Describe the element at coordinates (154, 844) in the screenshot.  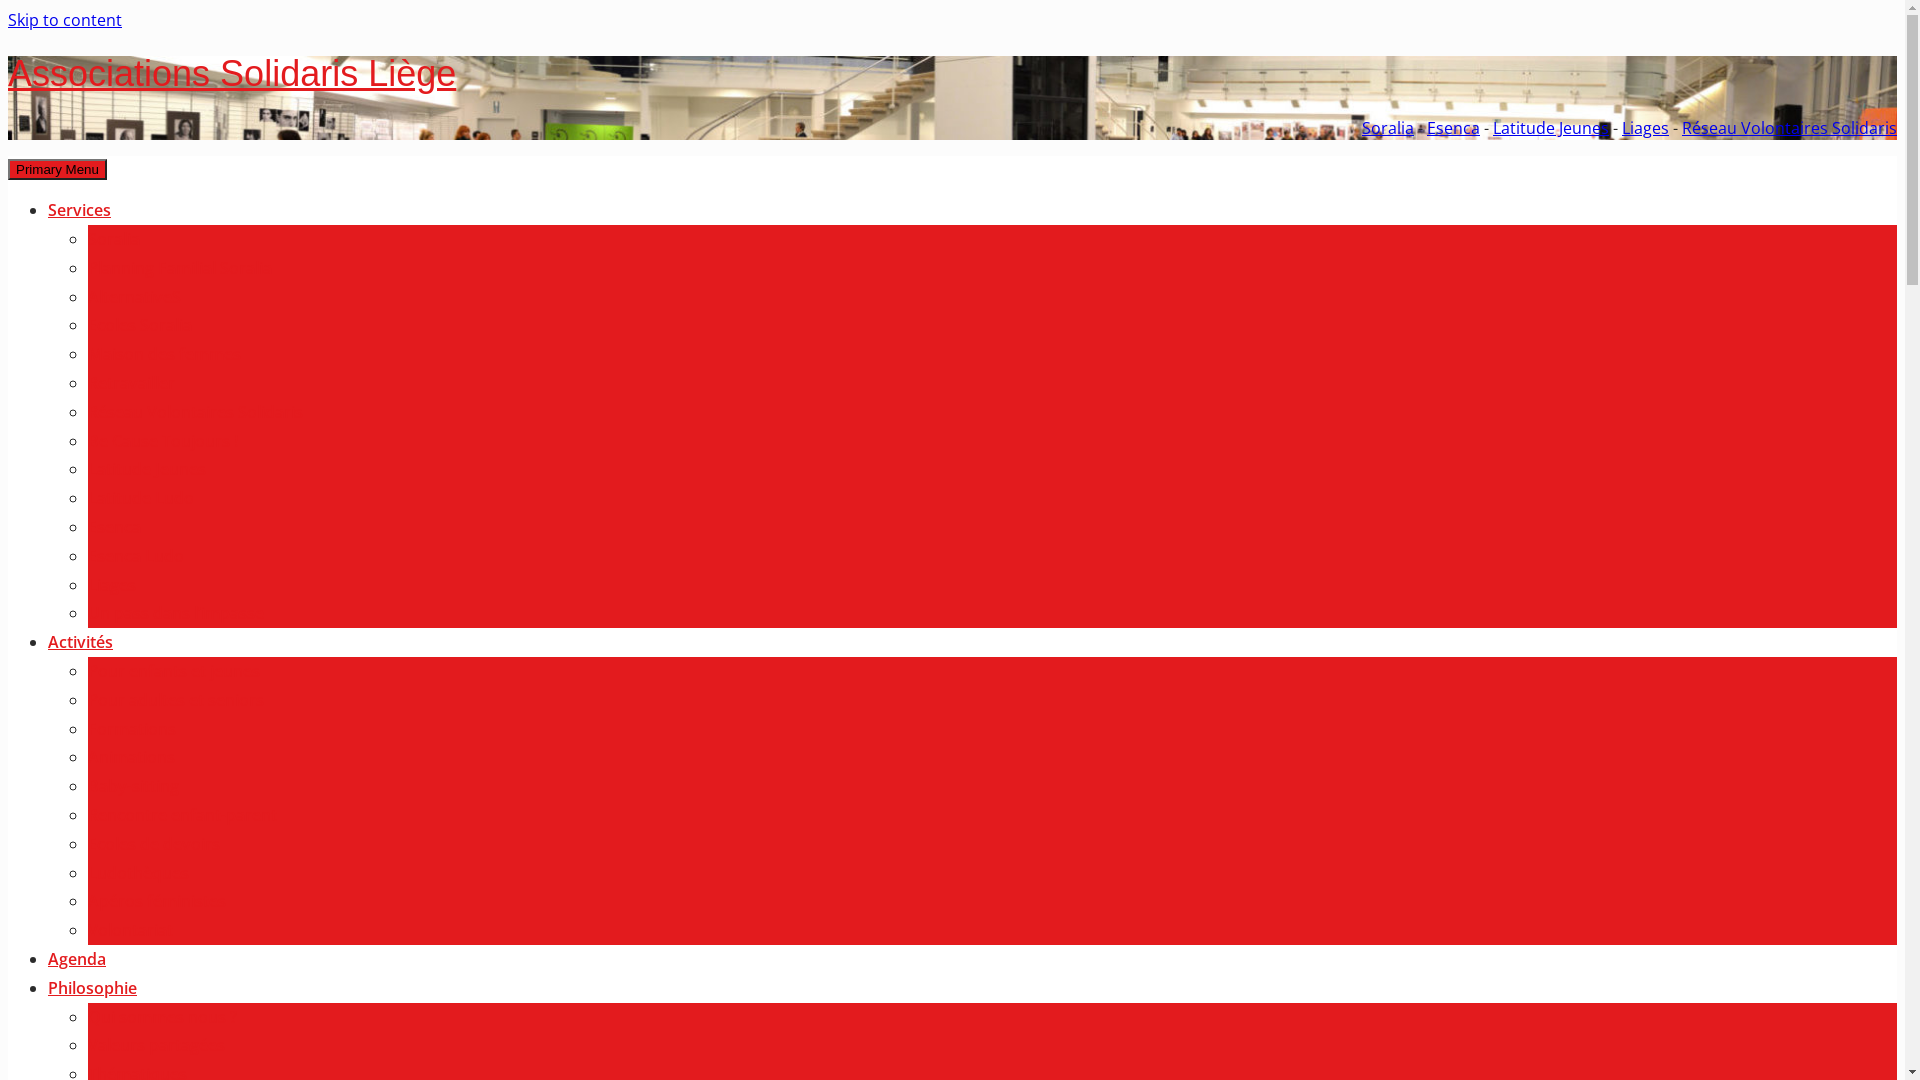
I see `Ecoles de devoirs` at that location.